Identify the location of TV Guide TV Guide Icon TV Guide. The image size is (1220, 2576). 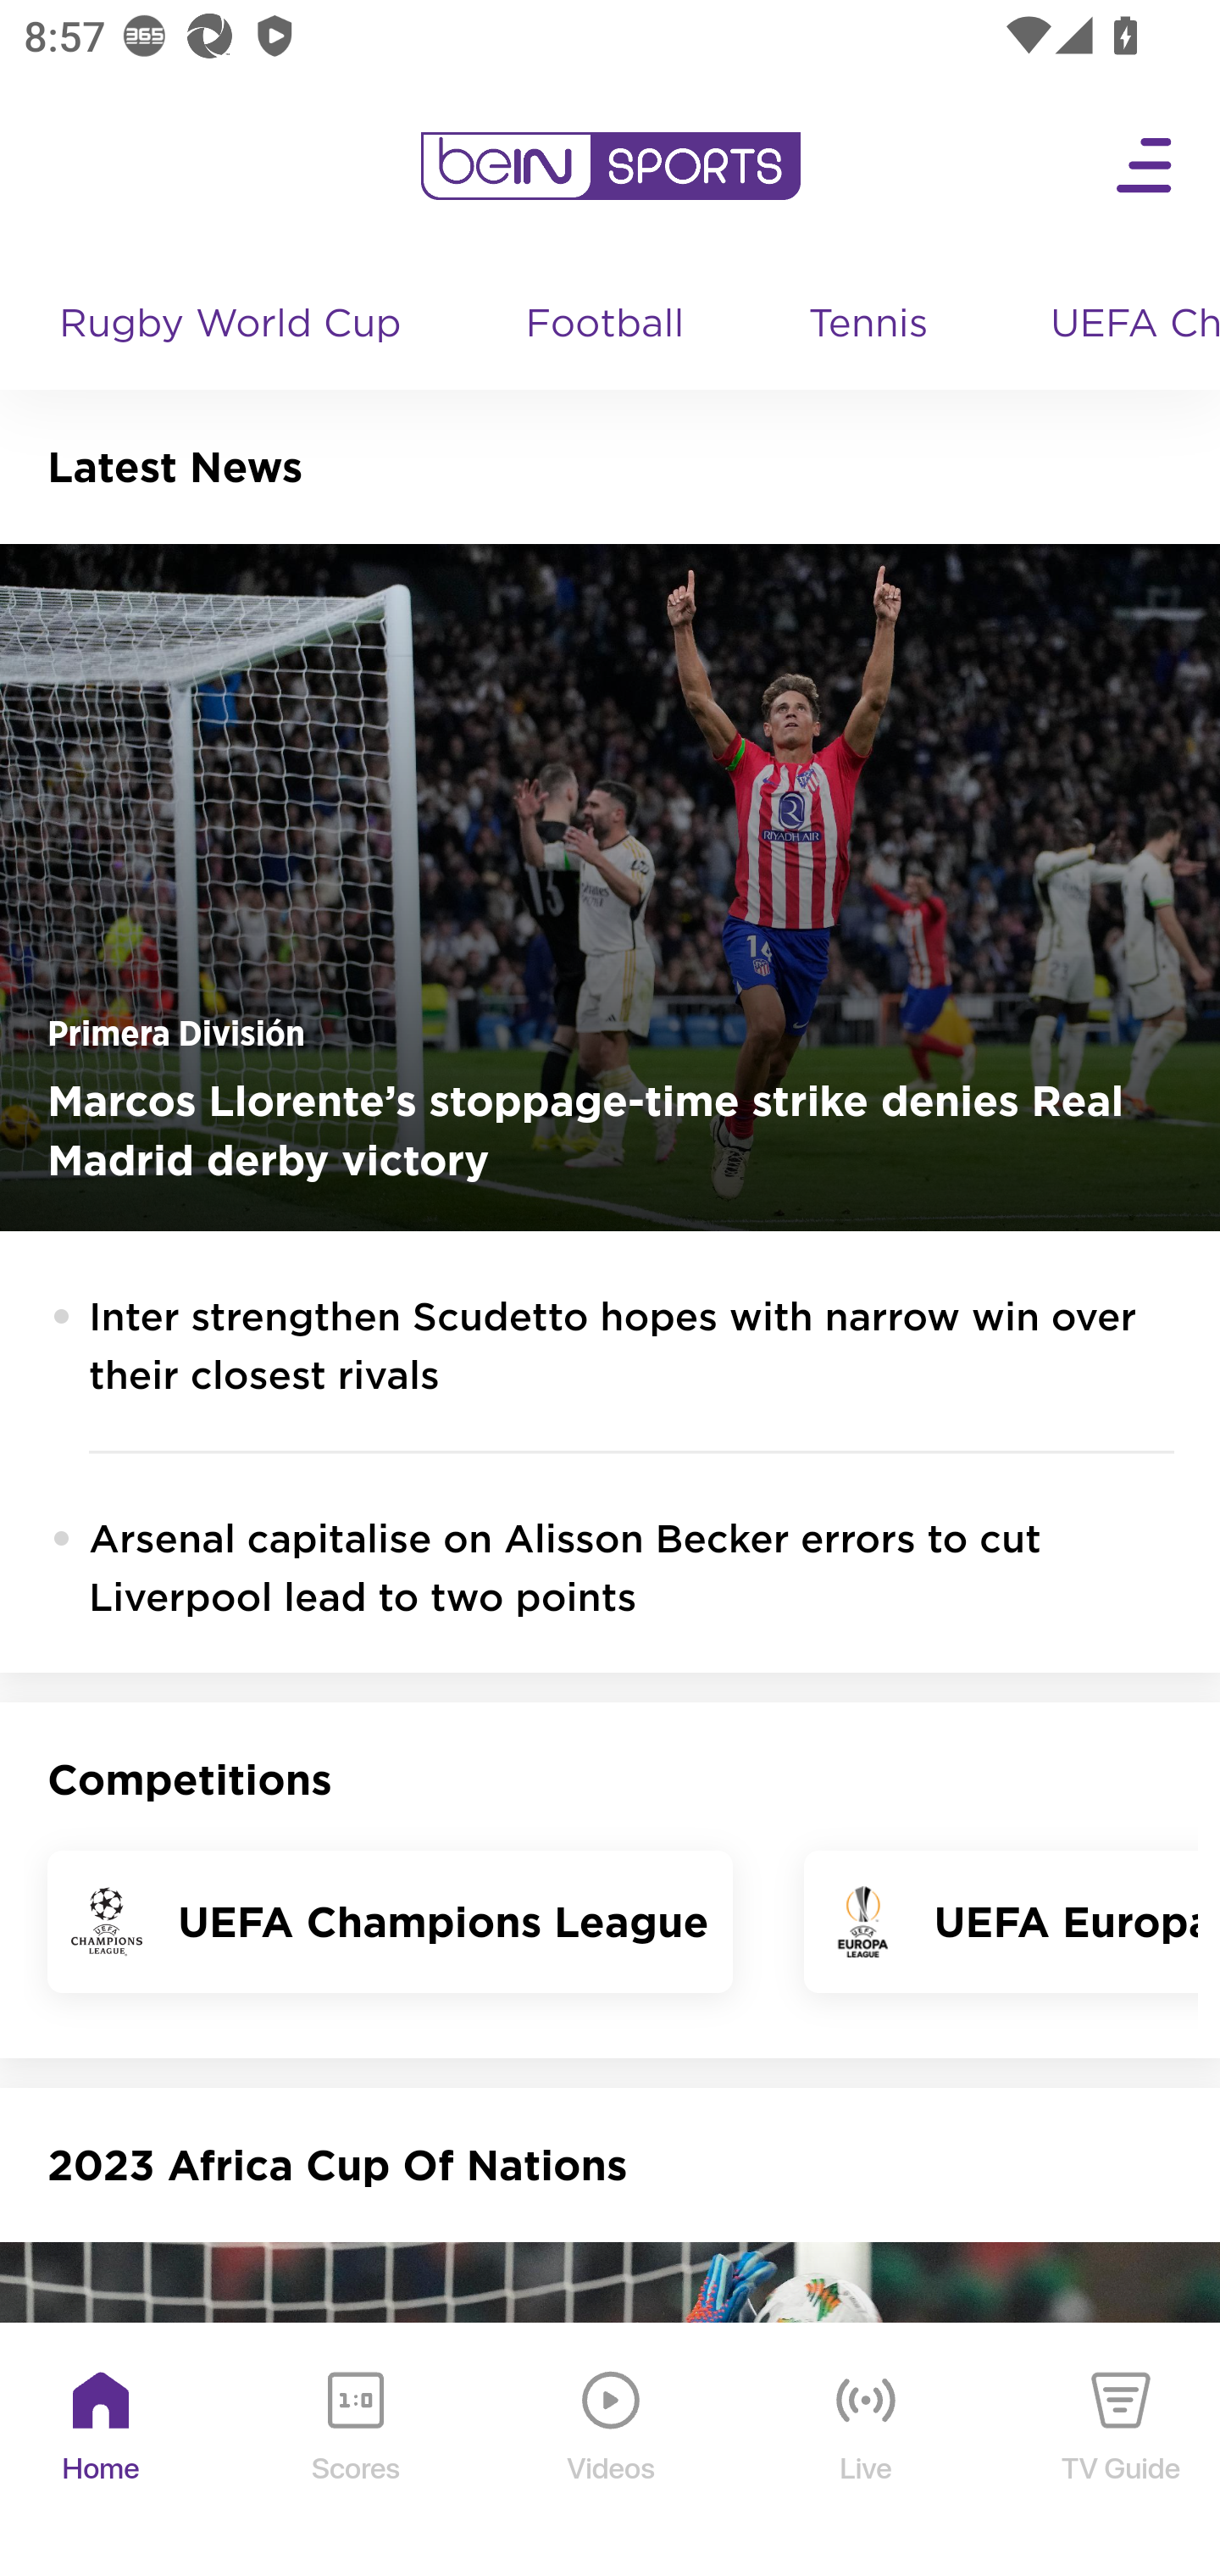
(1122, 2451).